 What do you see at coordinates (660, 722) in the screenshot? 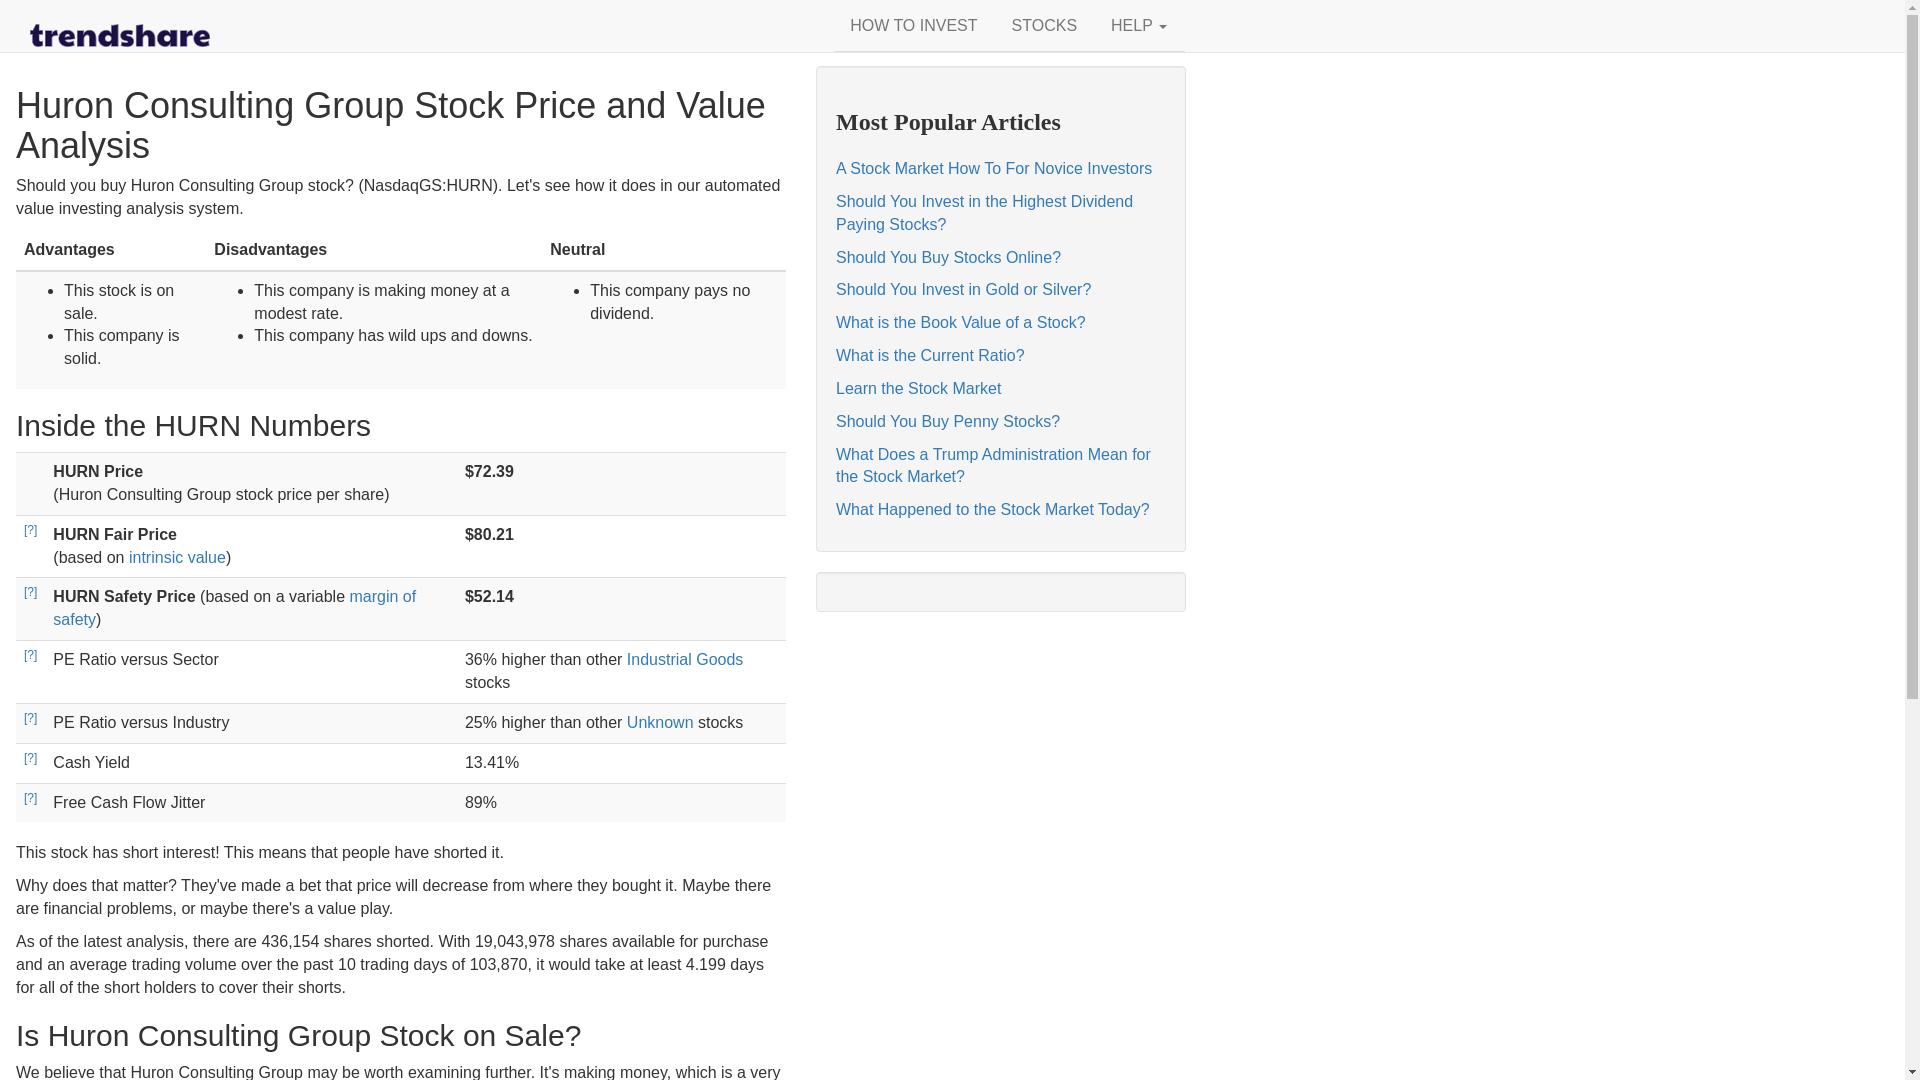
I see `Unknown` at bounding box center [660, 722].